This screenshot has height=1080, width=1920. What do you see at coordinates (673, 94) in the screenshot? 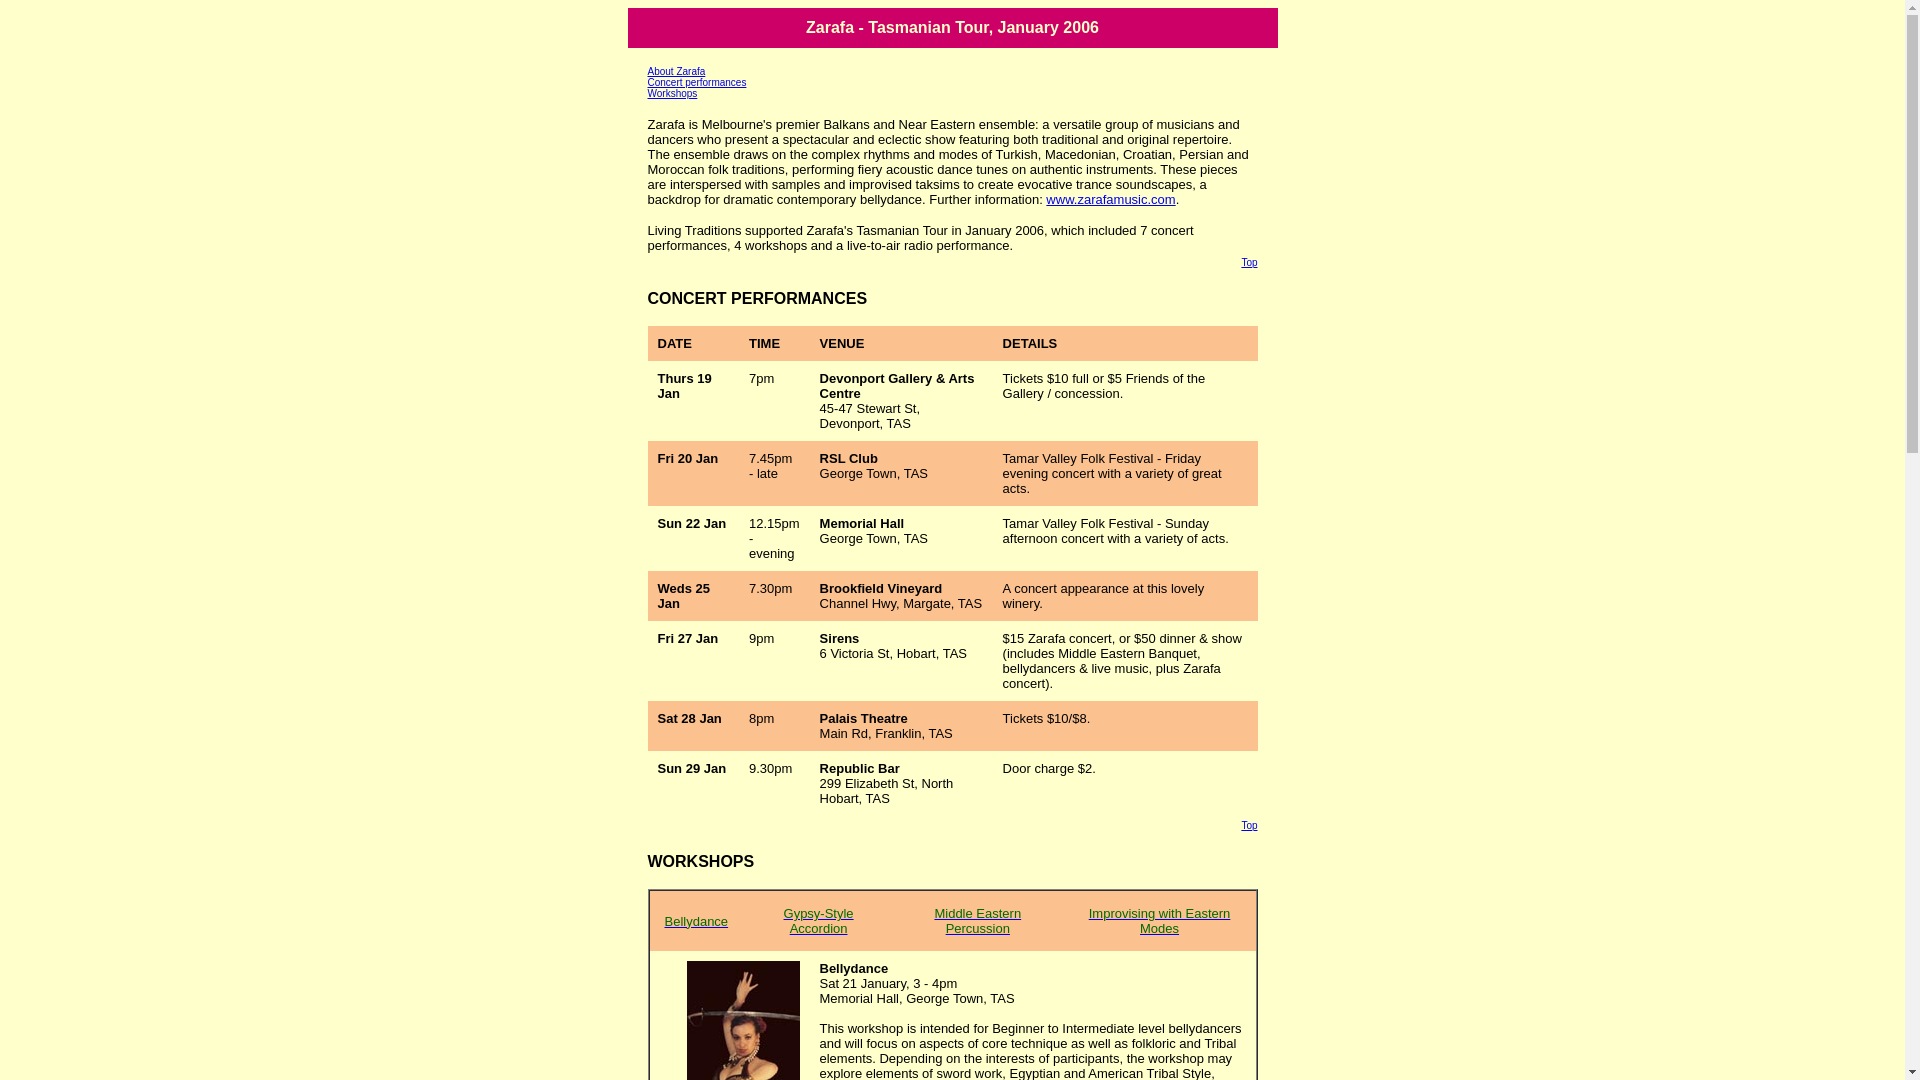
I see `Workshops` at bounding box center [673, 94].